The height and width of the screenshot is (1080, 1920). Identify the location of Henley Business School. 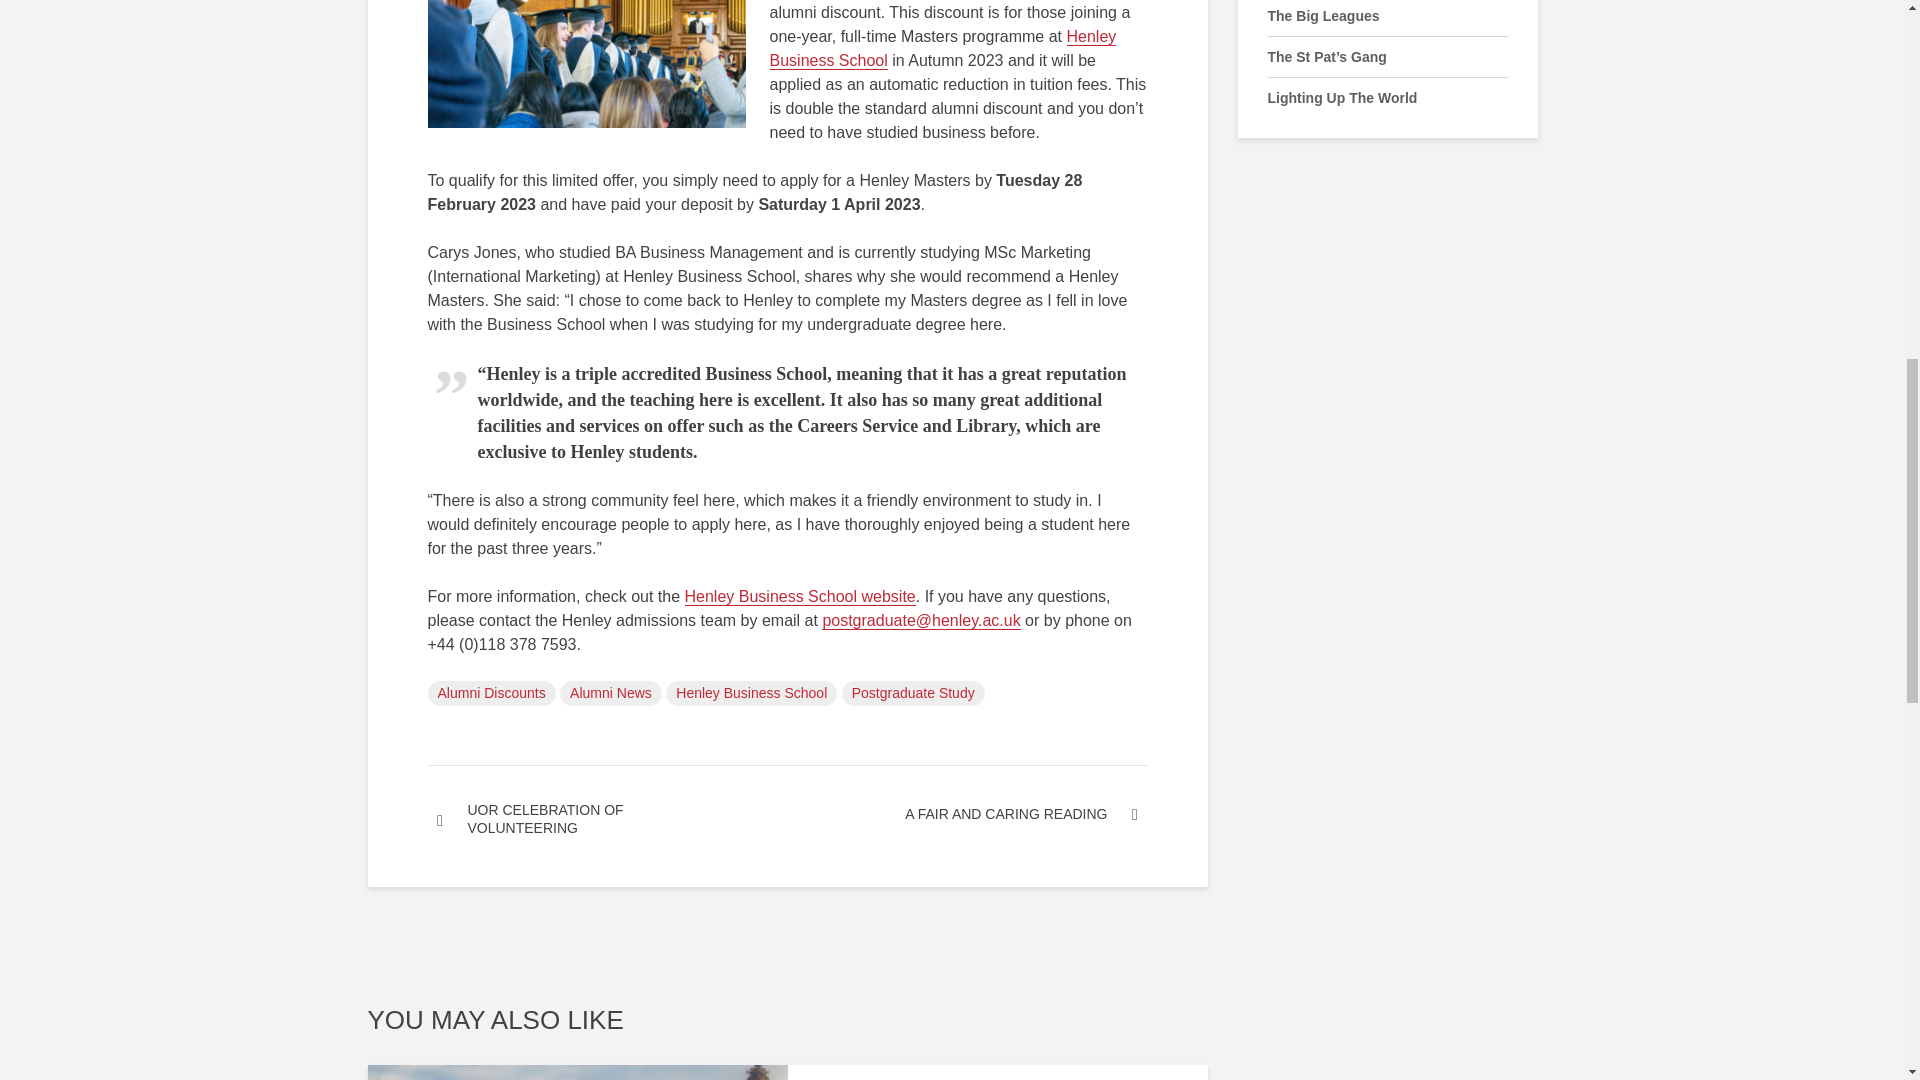
(752, 694).